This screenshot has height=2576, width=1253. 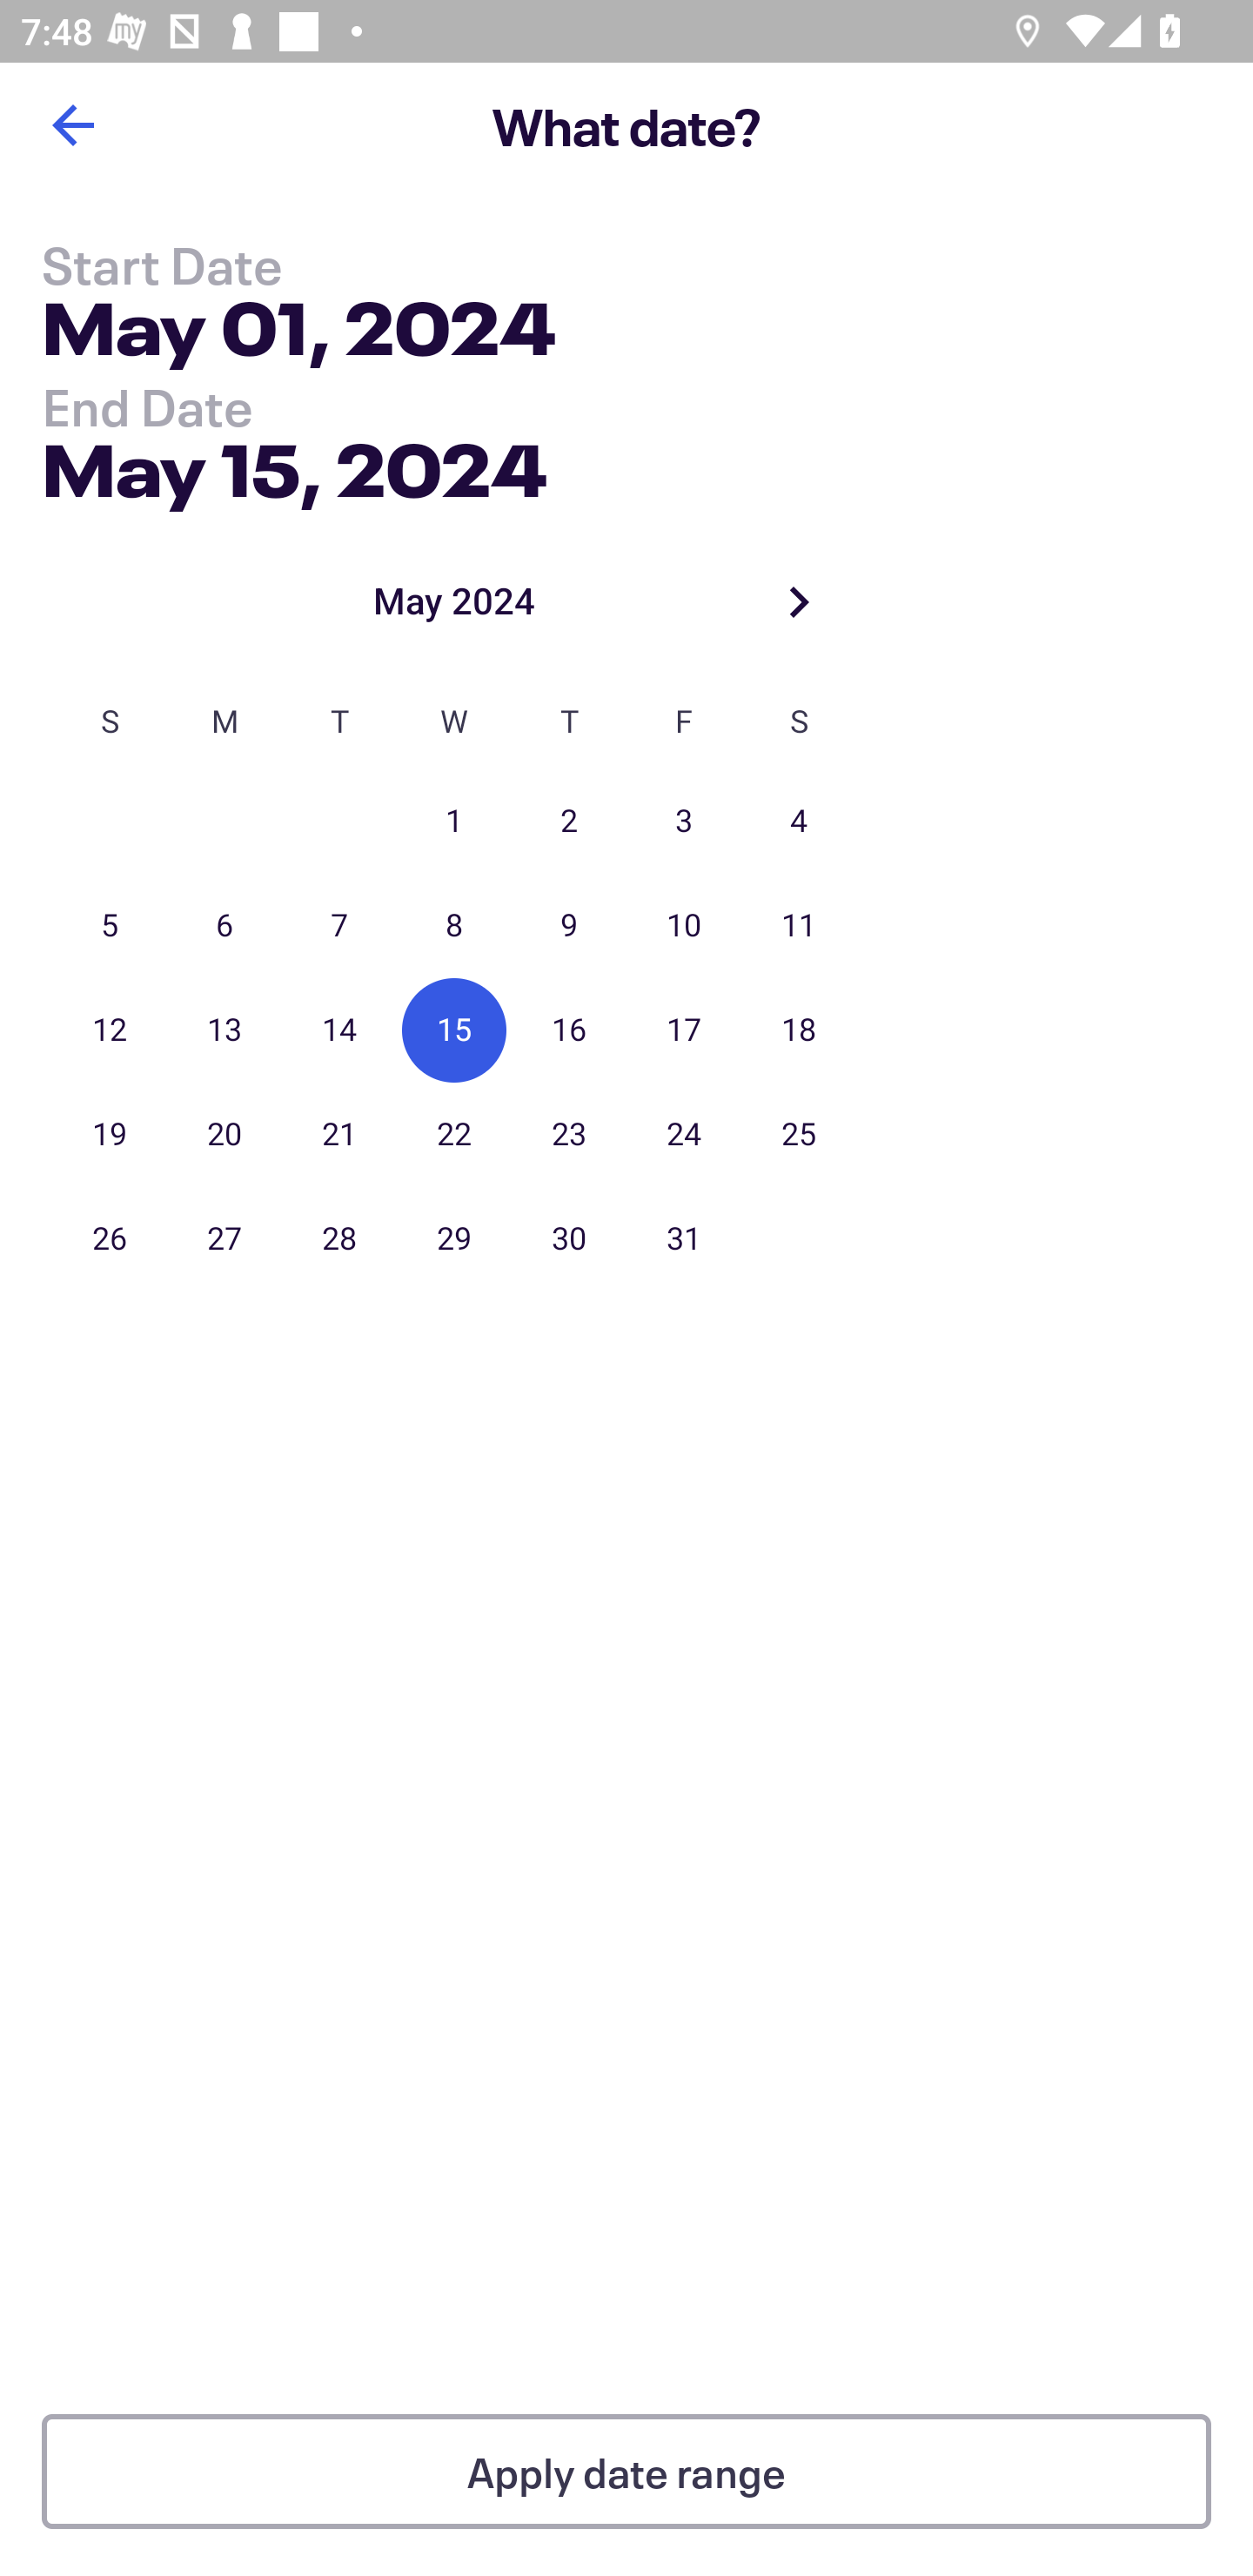 I want to click on 29 29 May 2024, so click(x=454, y=1238).